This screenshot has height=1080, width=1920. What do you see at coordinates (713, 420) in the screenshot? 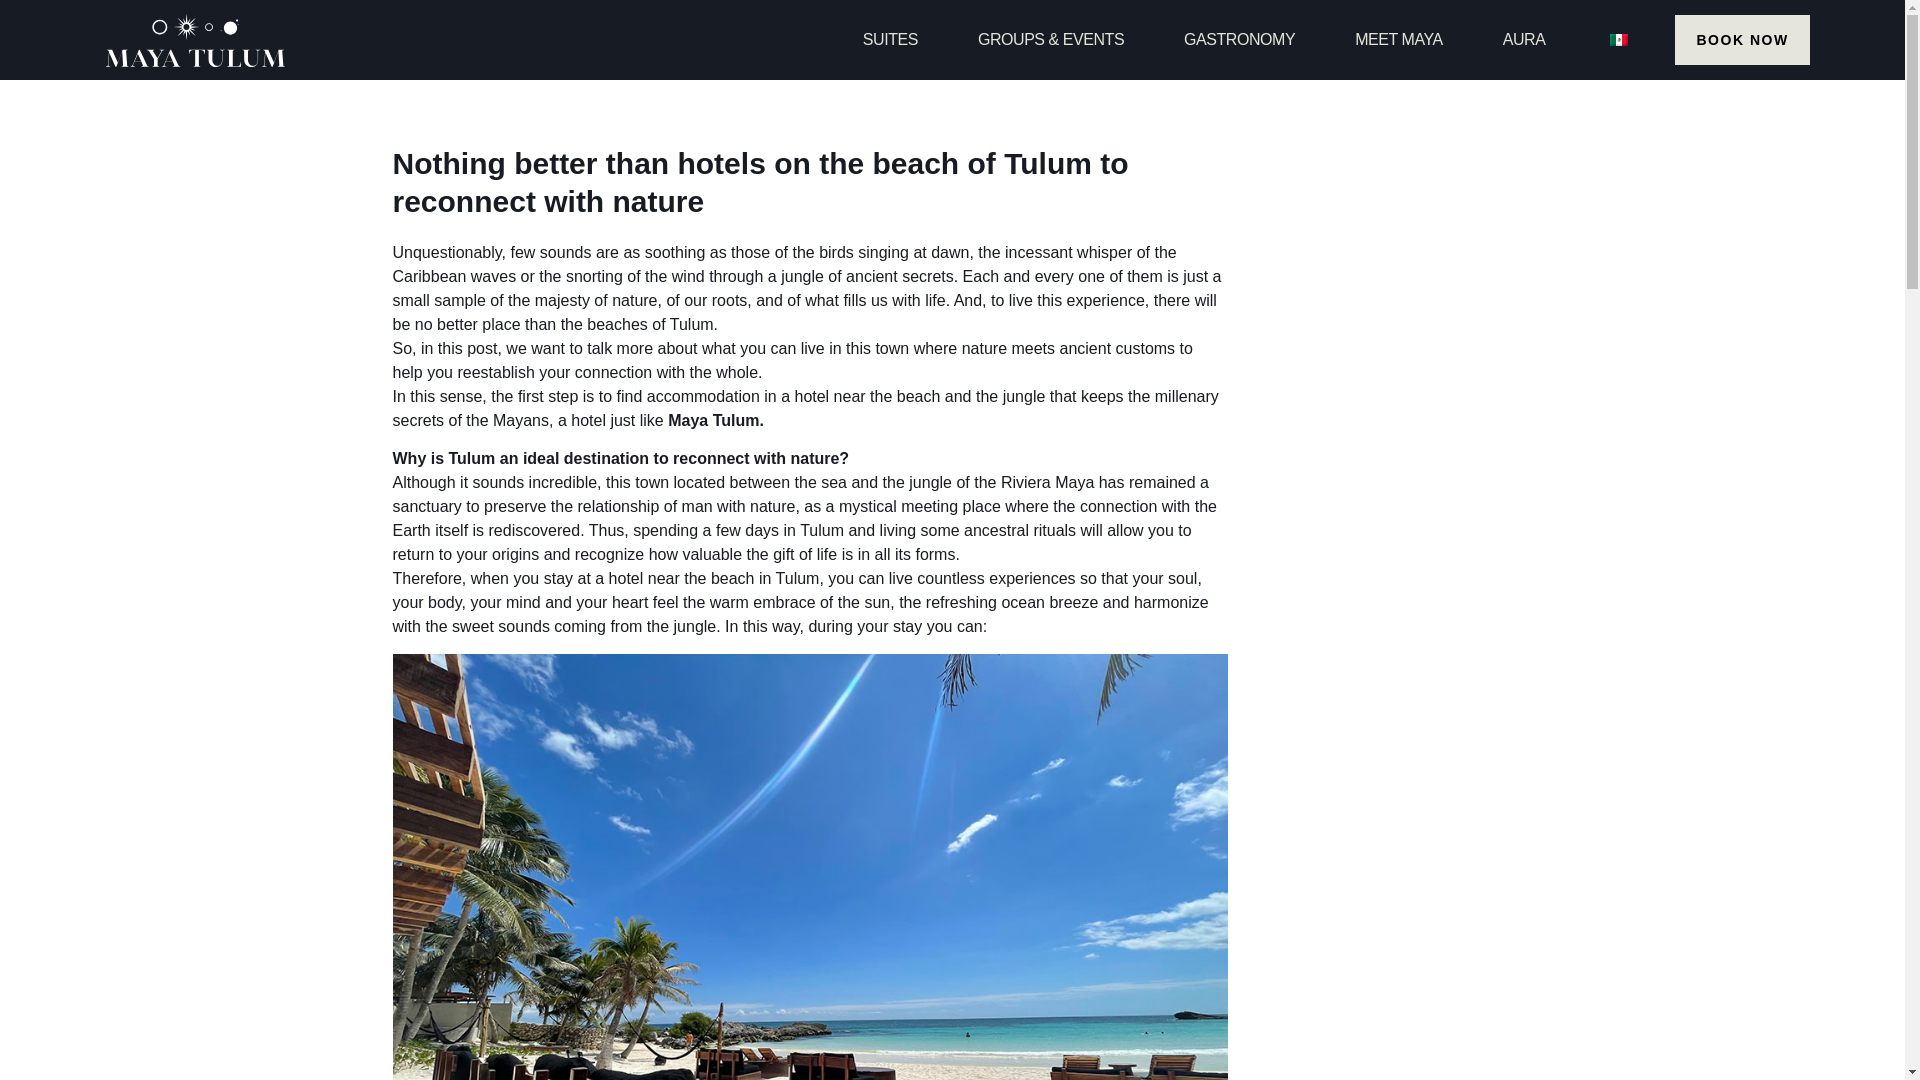
I see `Maya Tulum` at bounding box center [713, 420].